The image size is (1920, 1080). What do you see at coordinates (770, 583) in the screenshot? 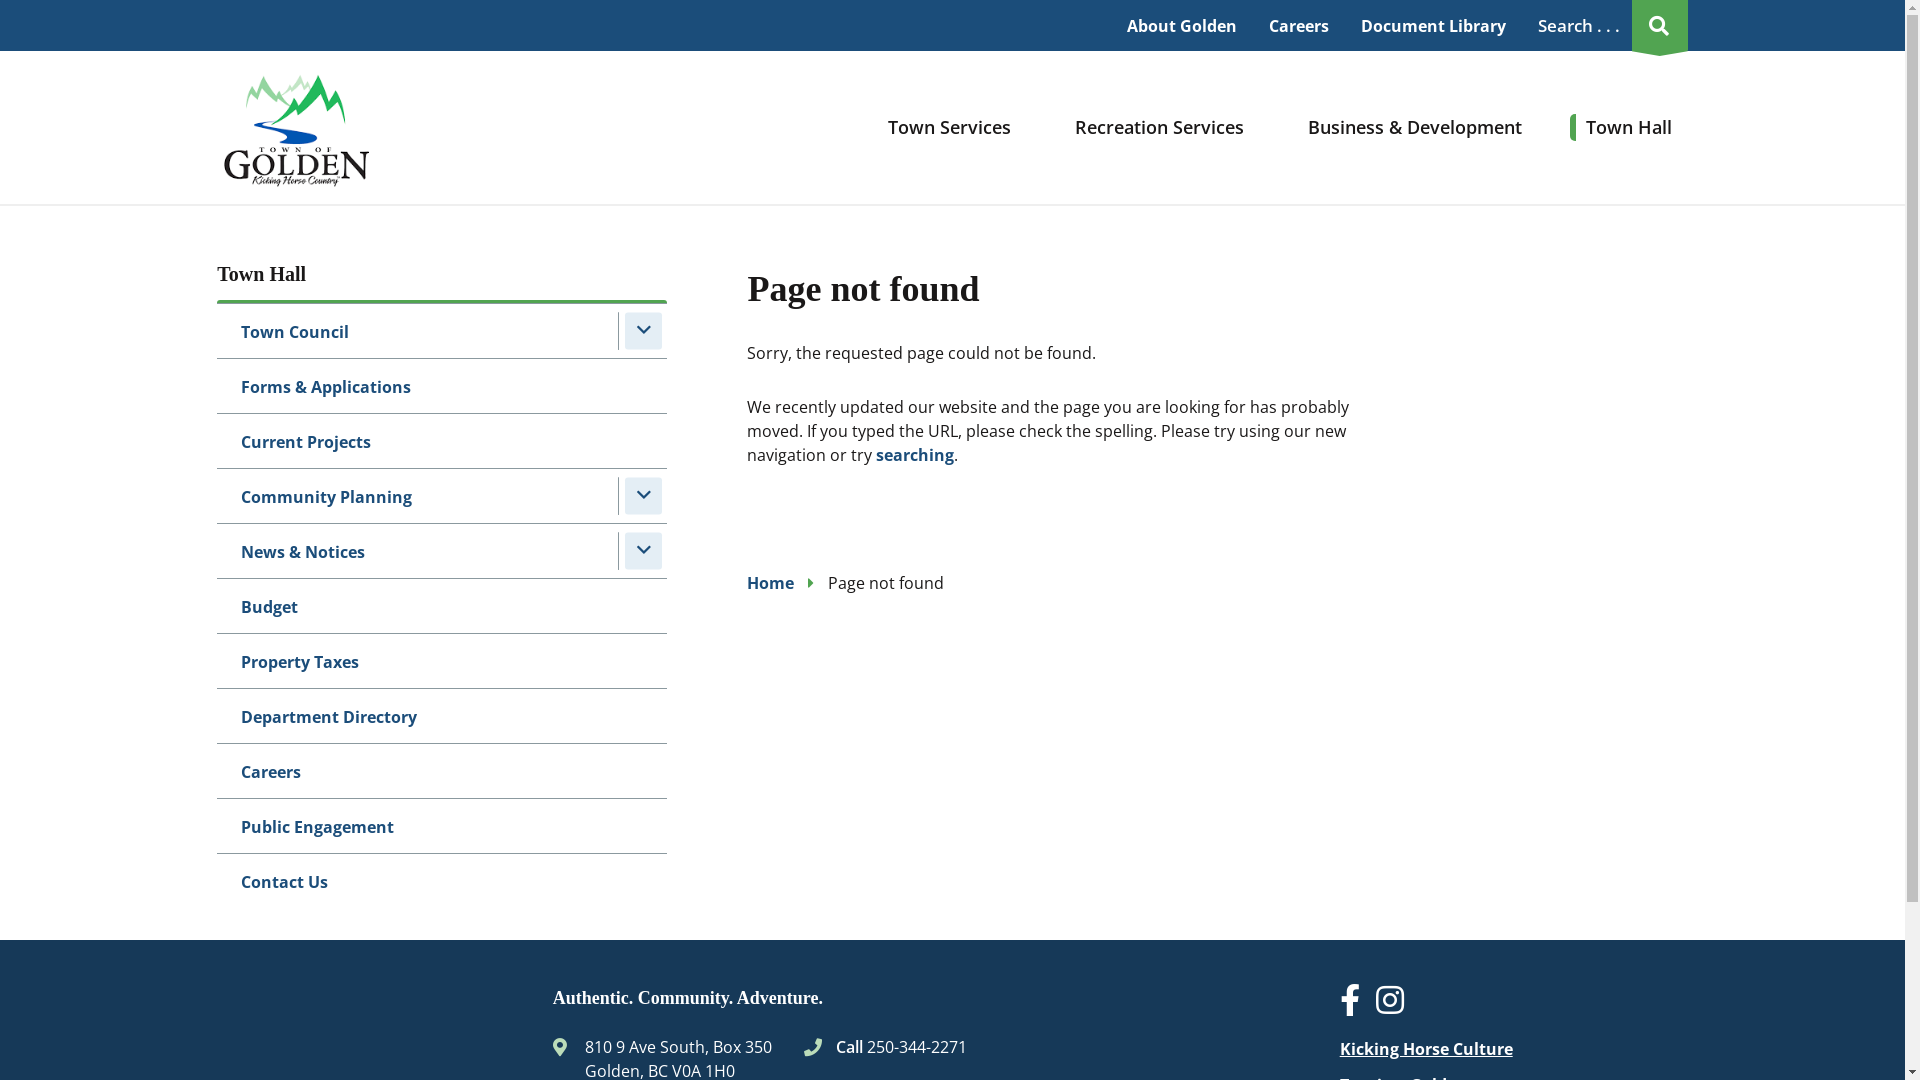
I see `Home` at bounding box center [770, 583].